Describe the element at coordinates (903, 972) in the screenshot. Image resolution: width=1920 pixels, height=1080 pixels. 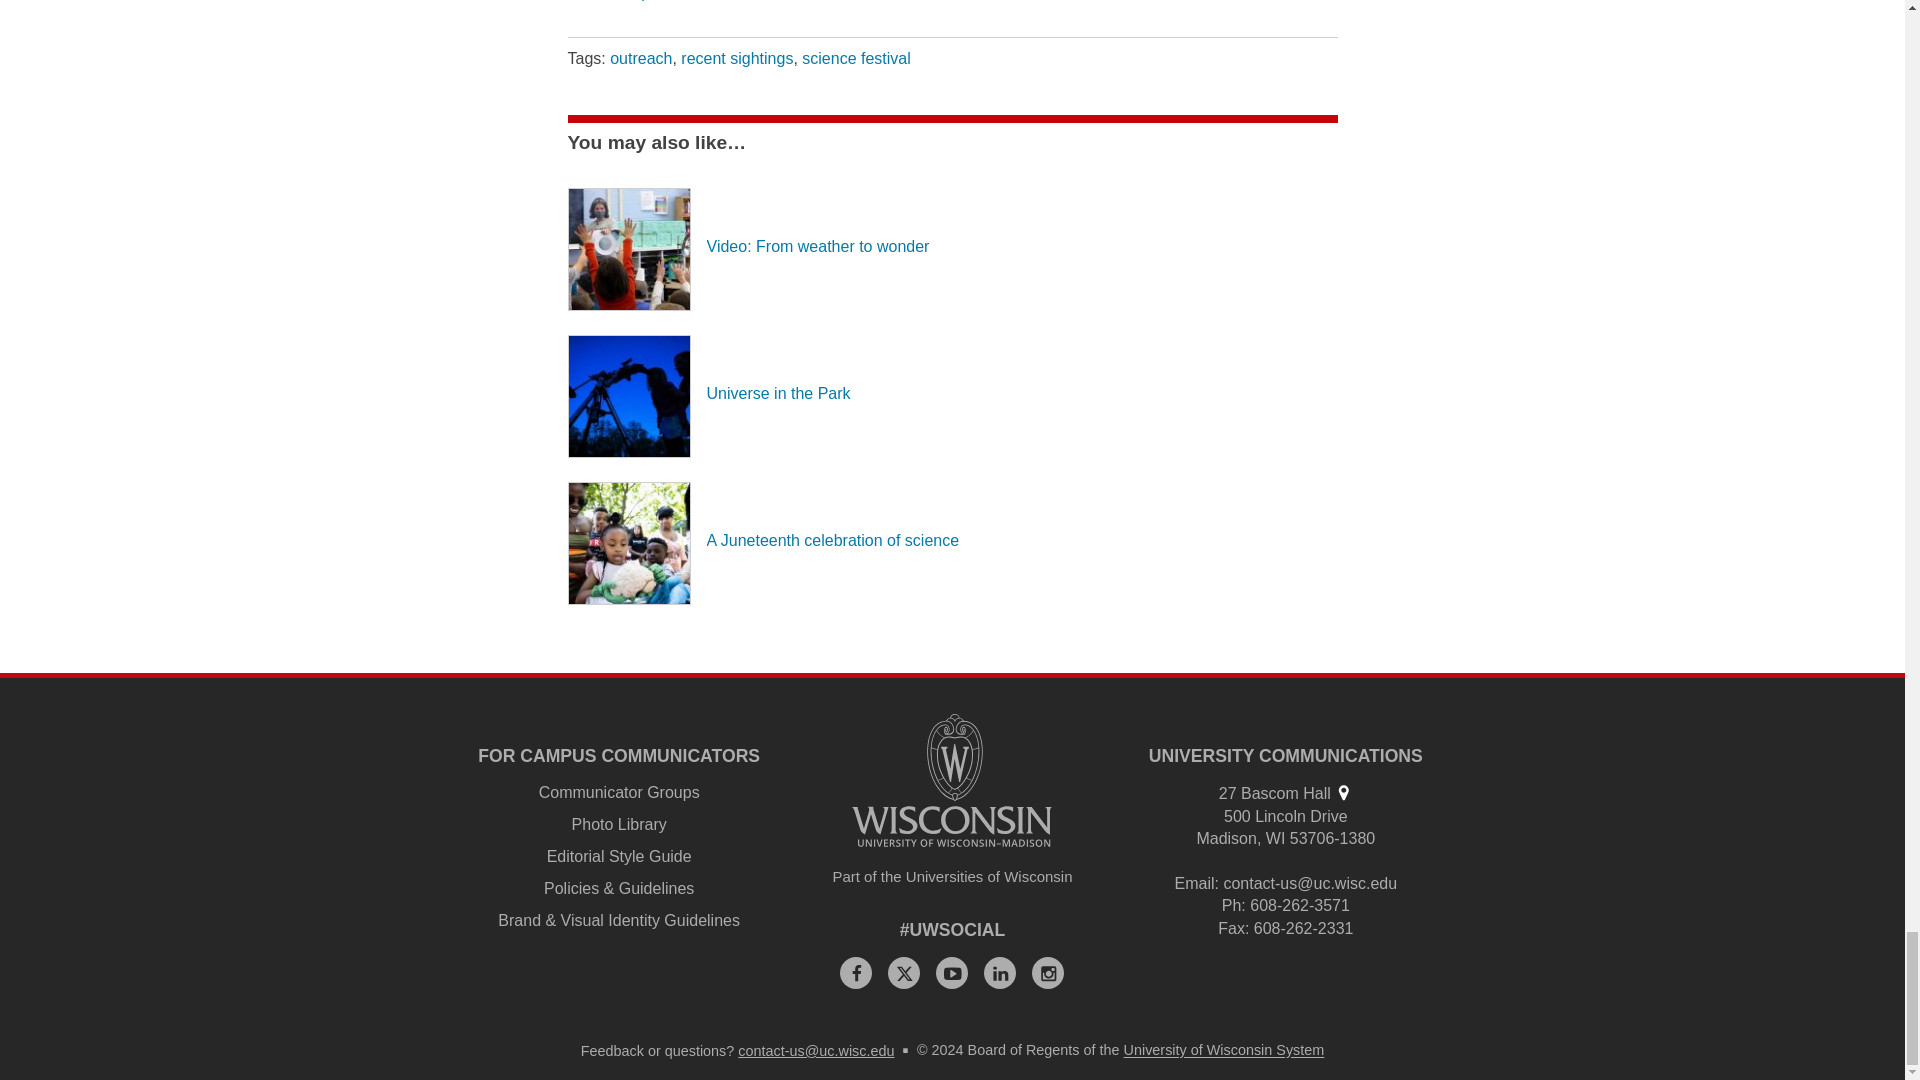
I see `X, formerly Twitter` at that location.